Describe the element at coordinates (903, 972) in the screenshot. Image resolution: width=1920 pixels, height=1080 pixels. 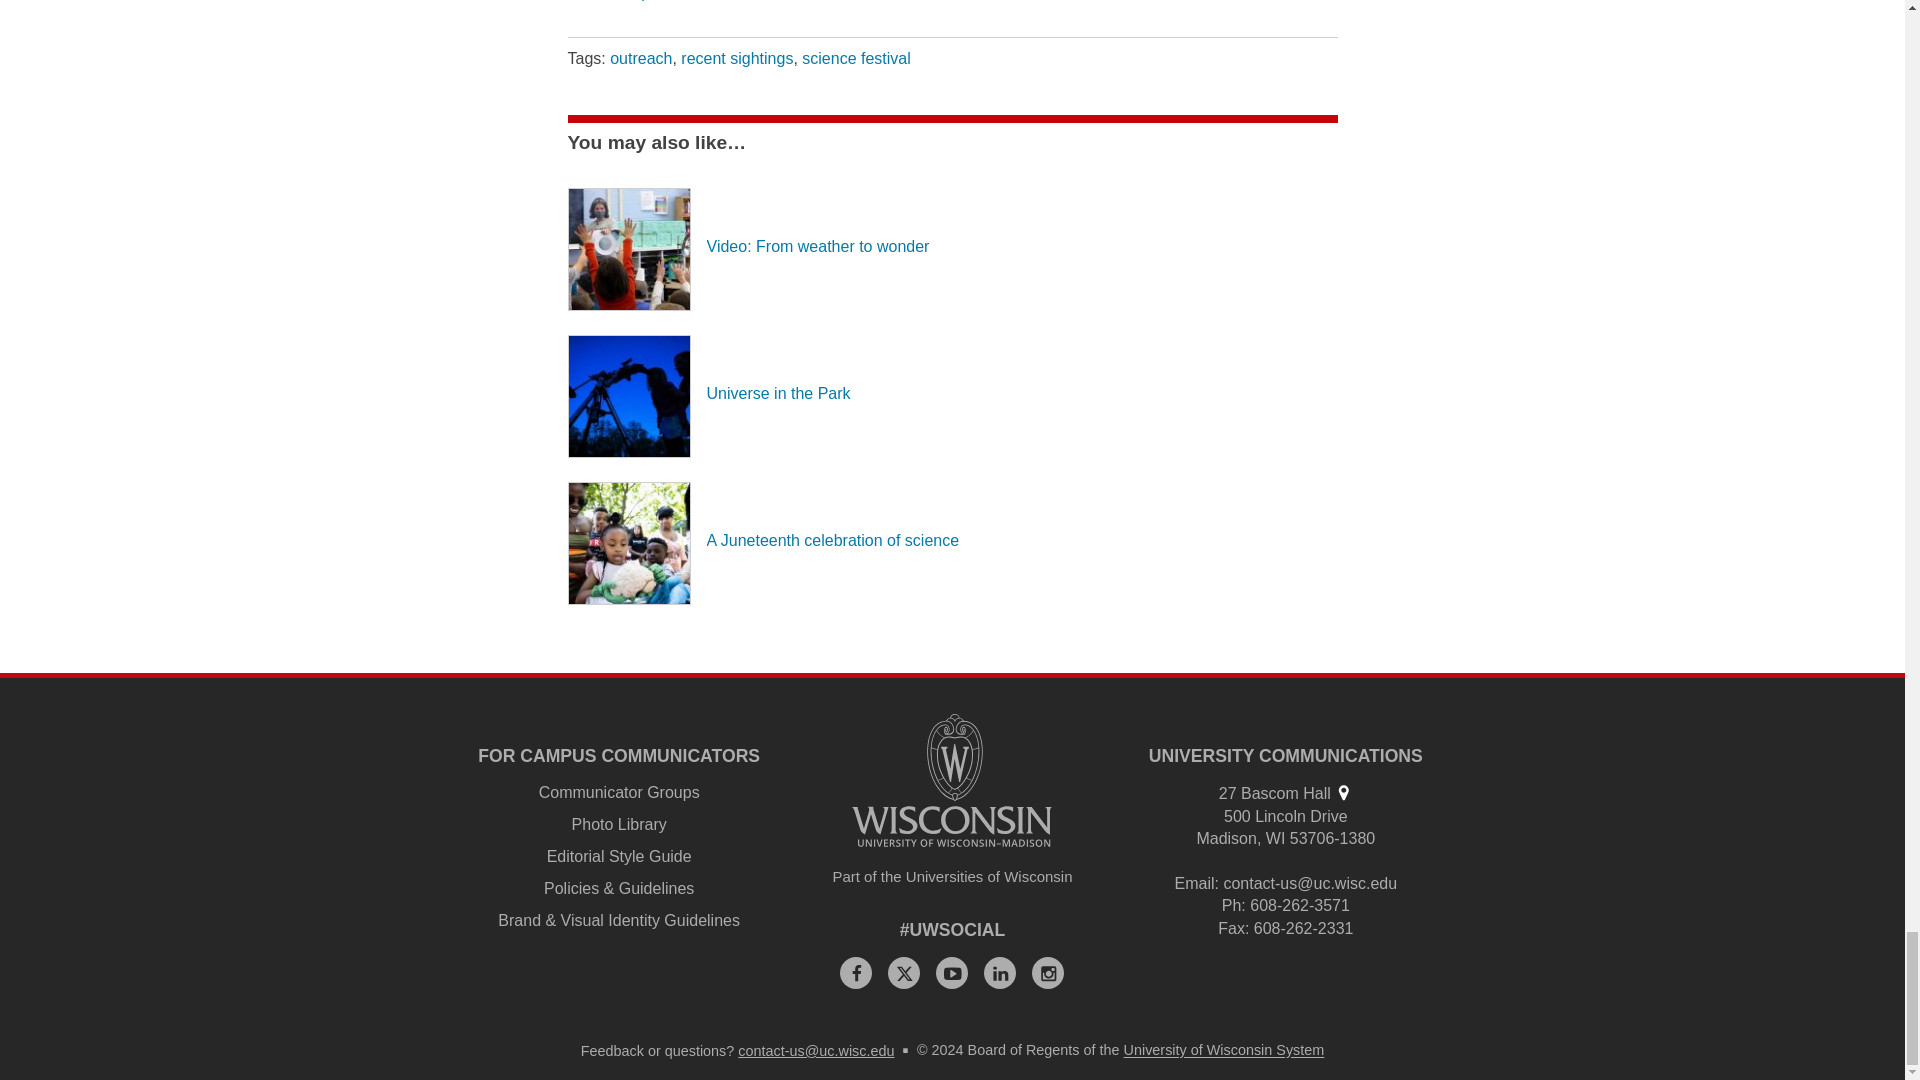
I see `X, formerly Twitter` at that location.